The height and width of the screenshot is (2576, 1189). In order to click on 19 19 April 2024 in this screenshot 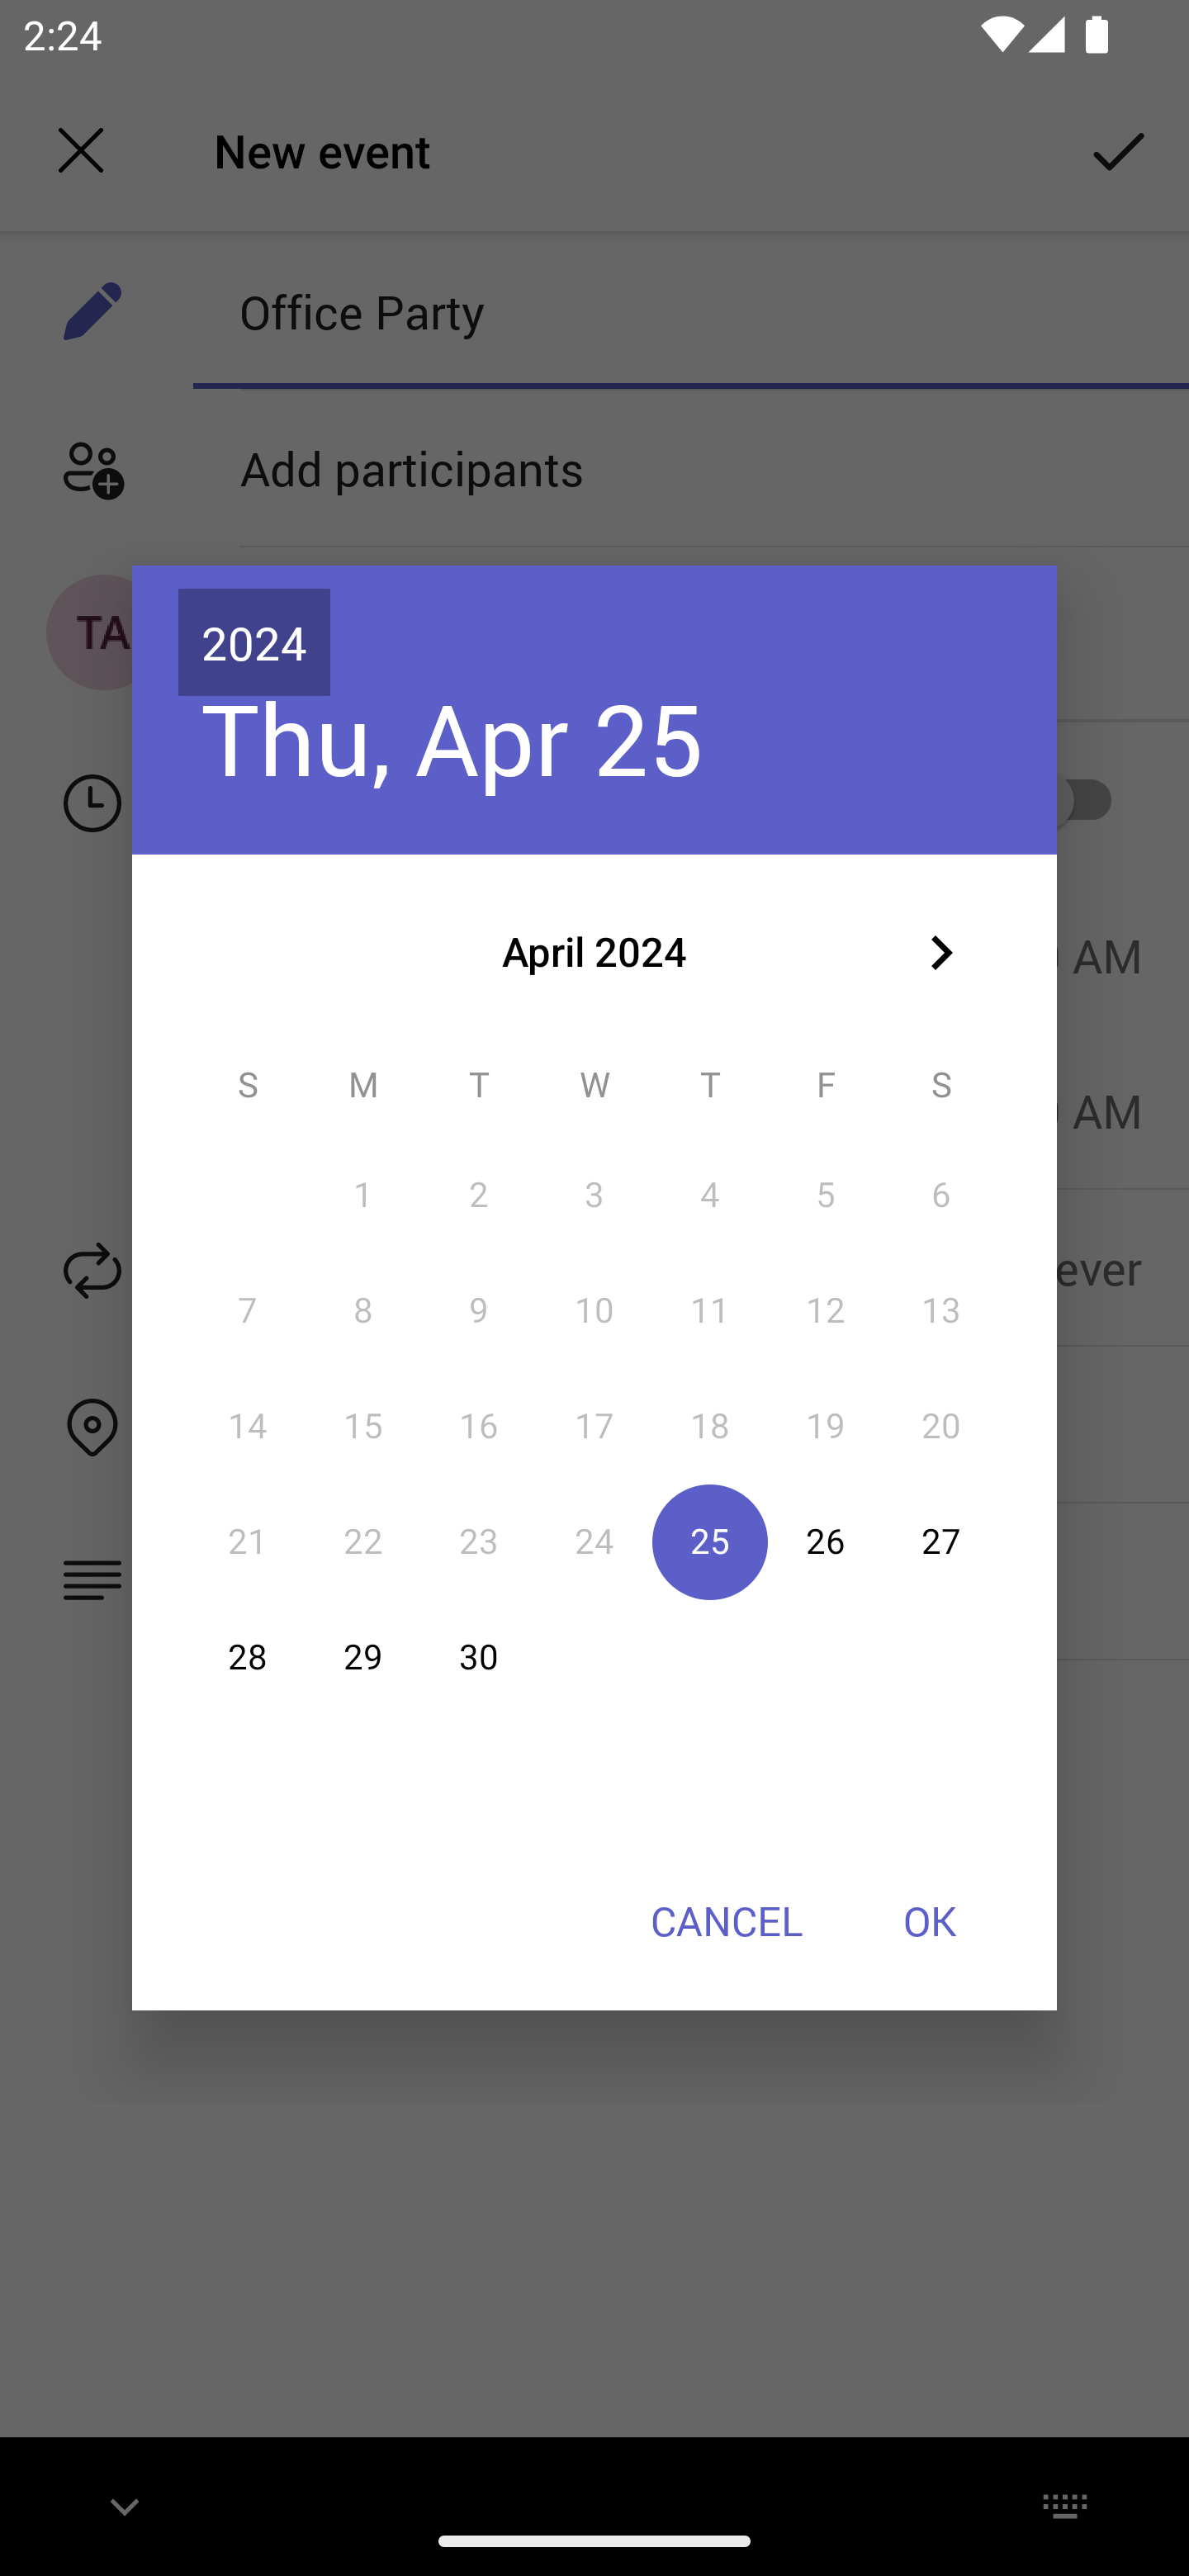, I will do `click(826, 1425)`.